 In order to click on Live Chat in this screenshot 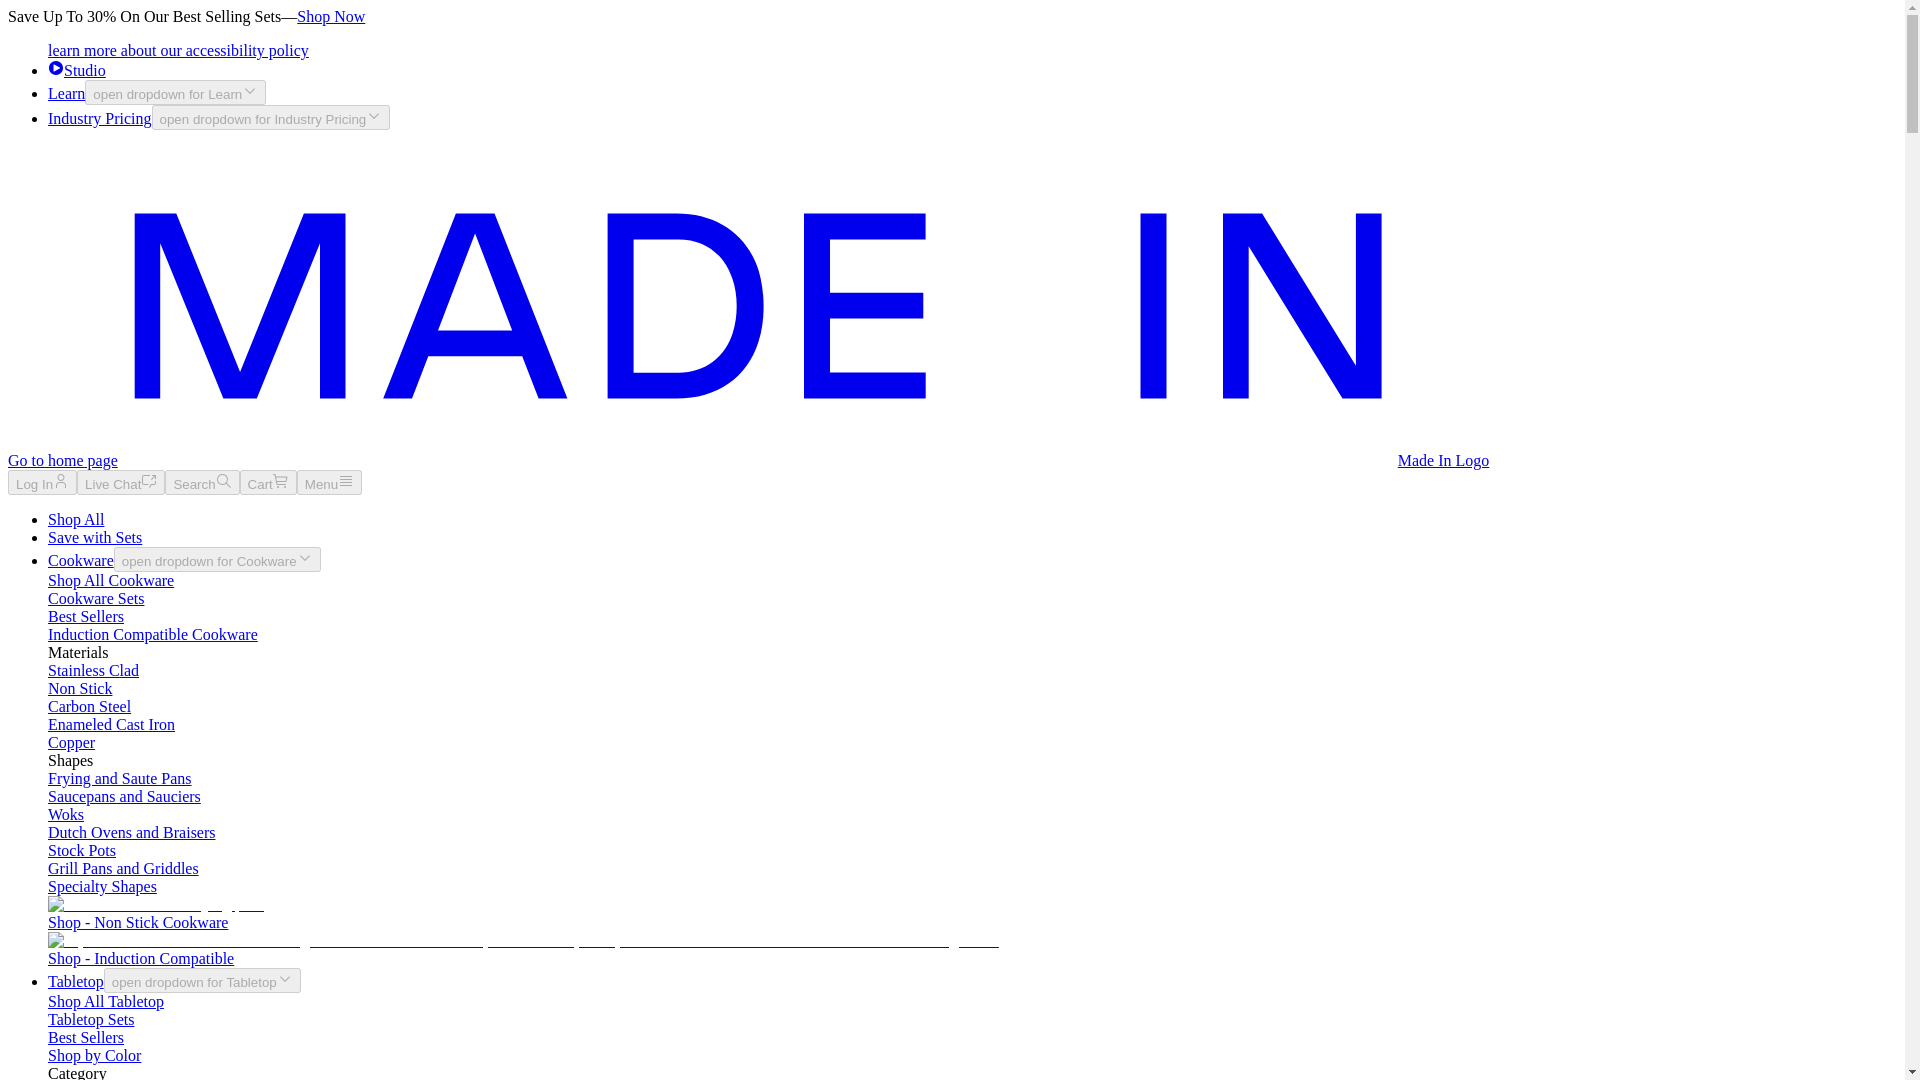, I will do `click(120, 482)`.